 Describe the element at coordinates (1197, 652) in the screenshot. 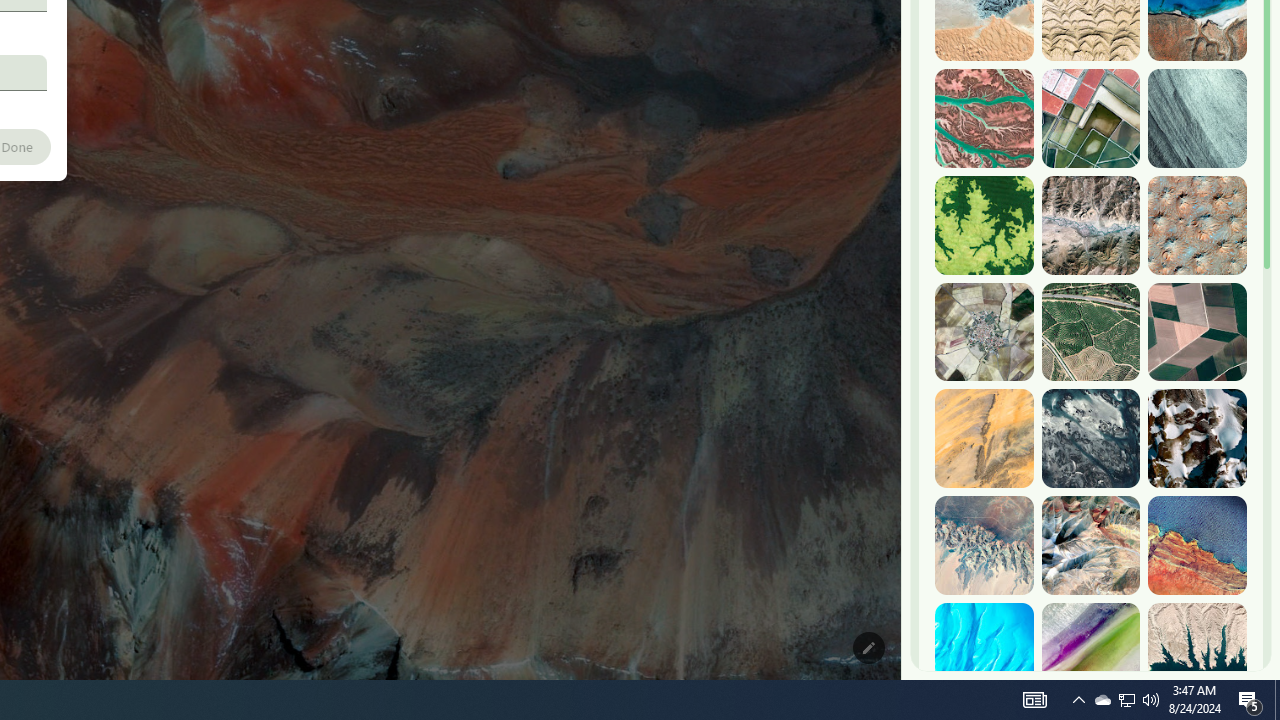

I see `Hainan, China` at that location.